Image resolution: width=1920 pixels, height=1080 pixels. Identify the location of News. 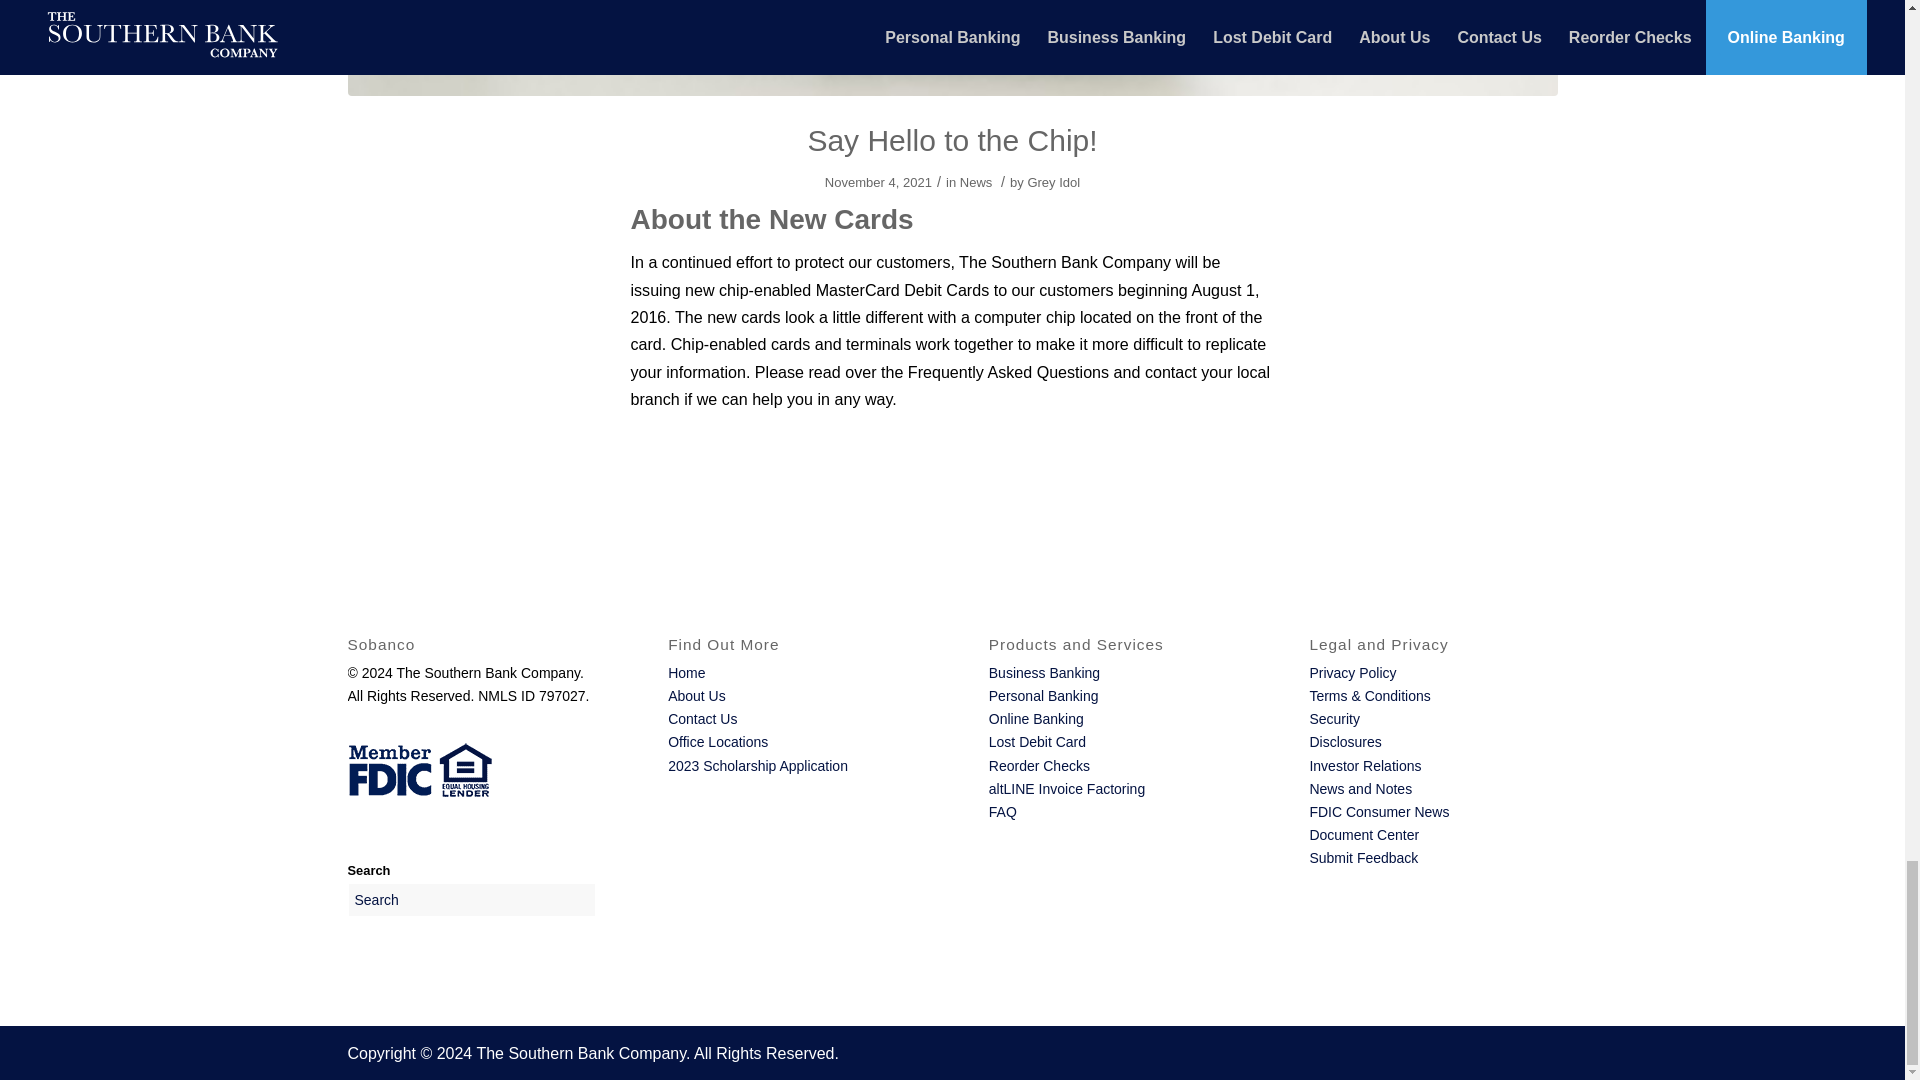
(976, 182).